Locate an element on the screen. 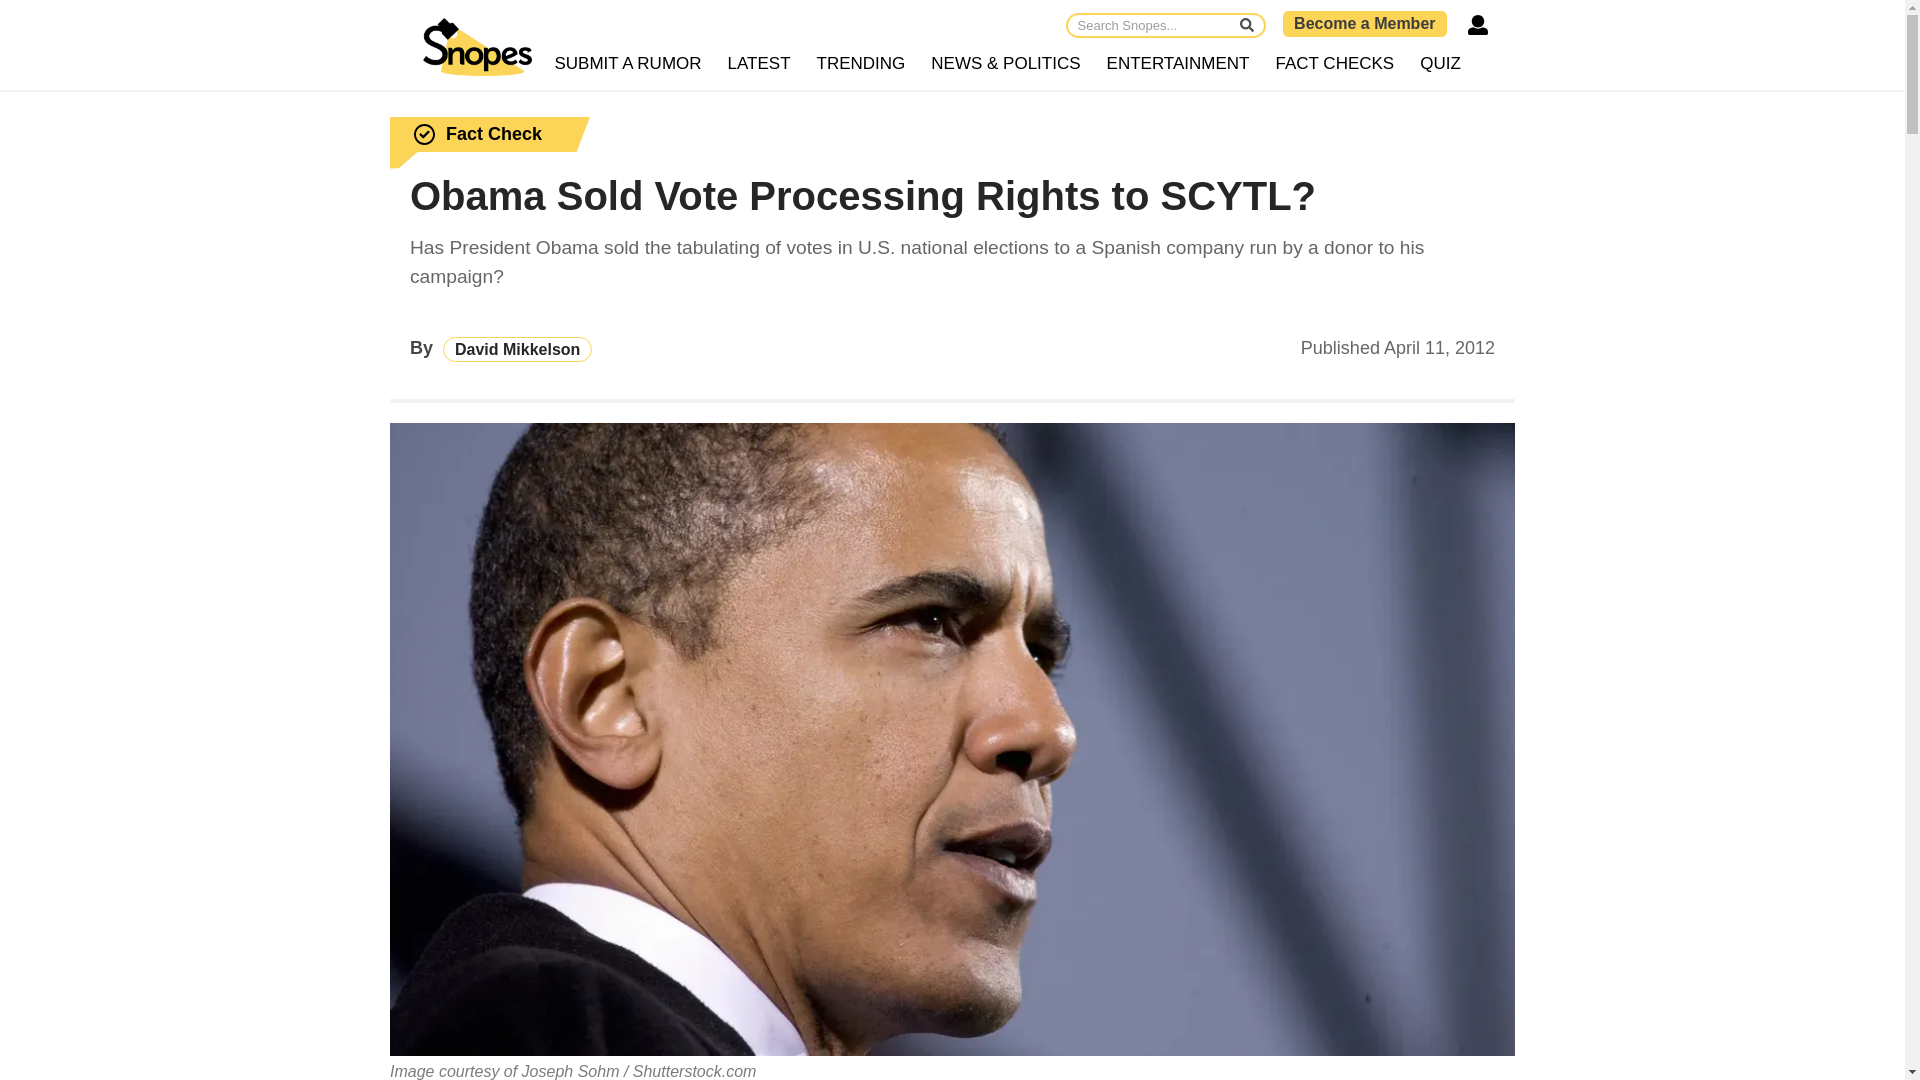  QUIZ is located at coordinates (1440, 64).